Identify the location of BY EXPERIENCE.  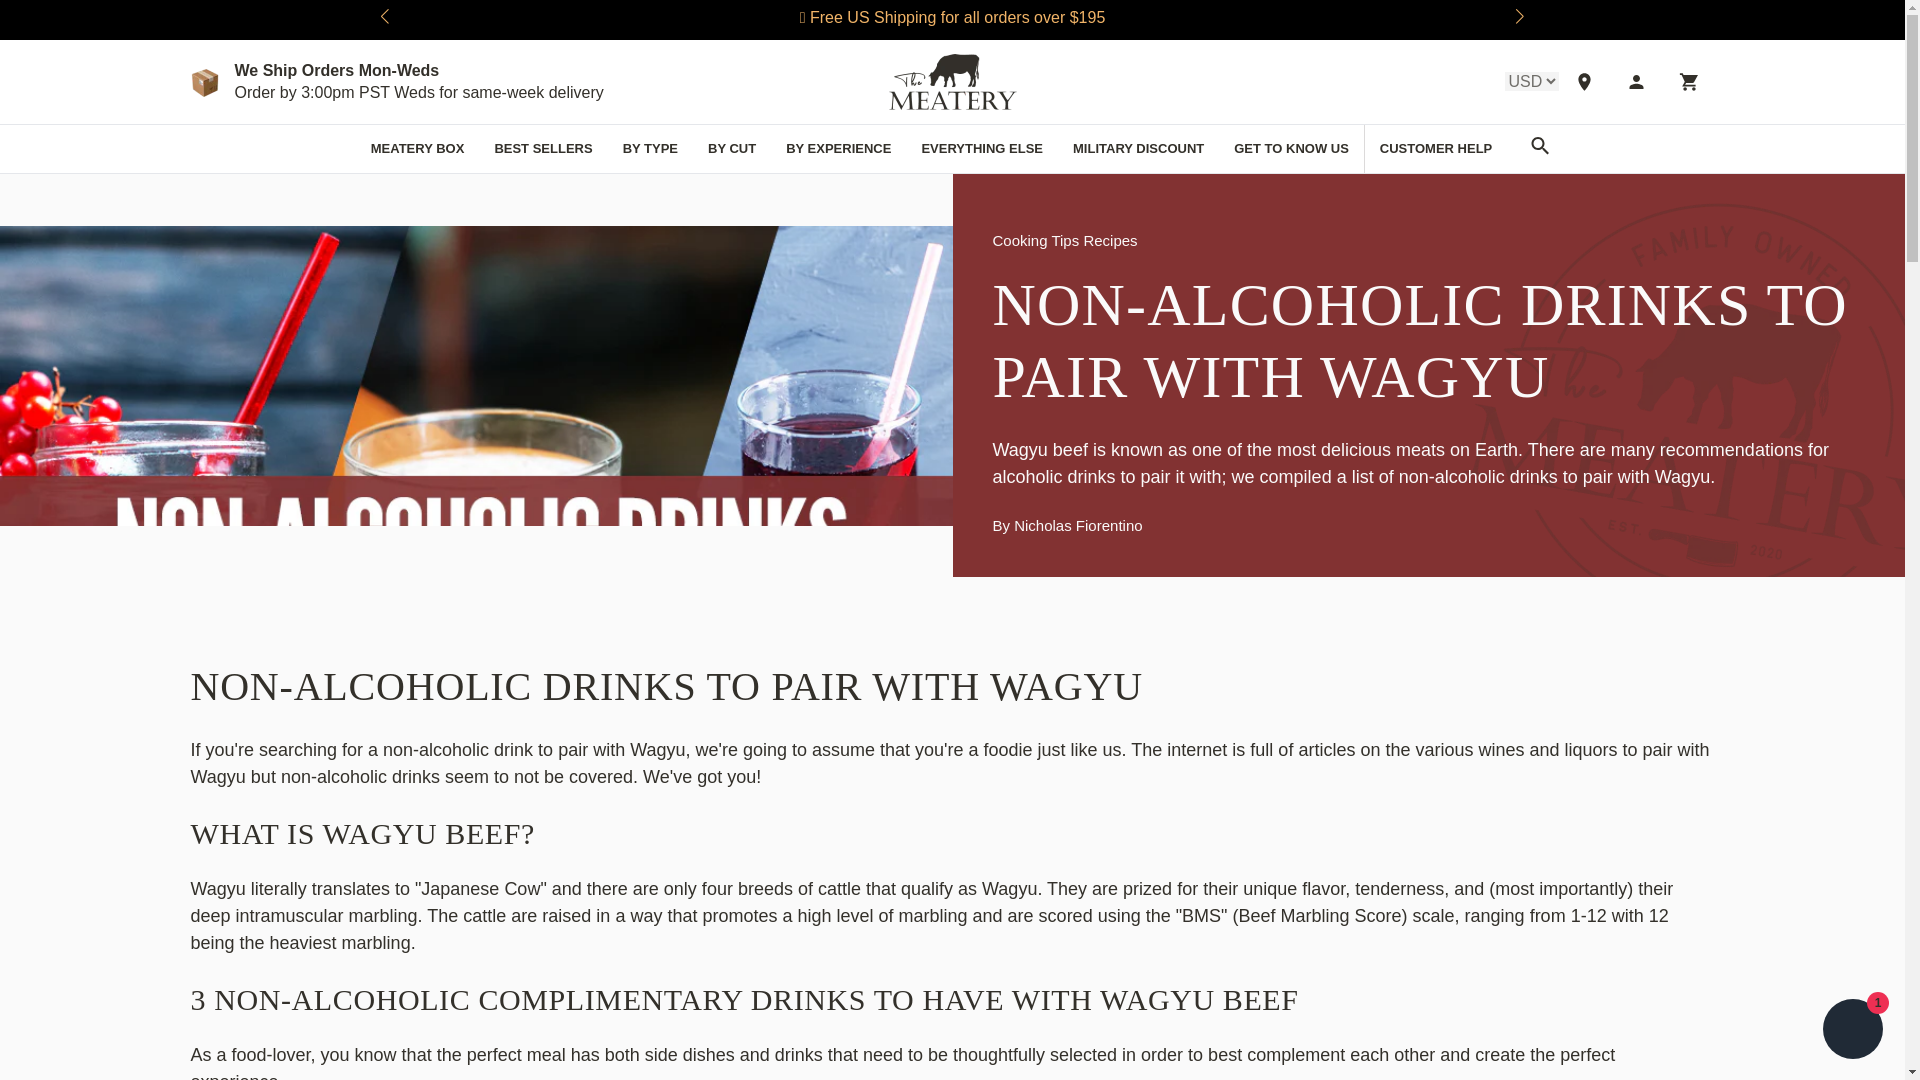
(838, 148).